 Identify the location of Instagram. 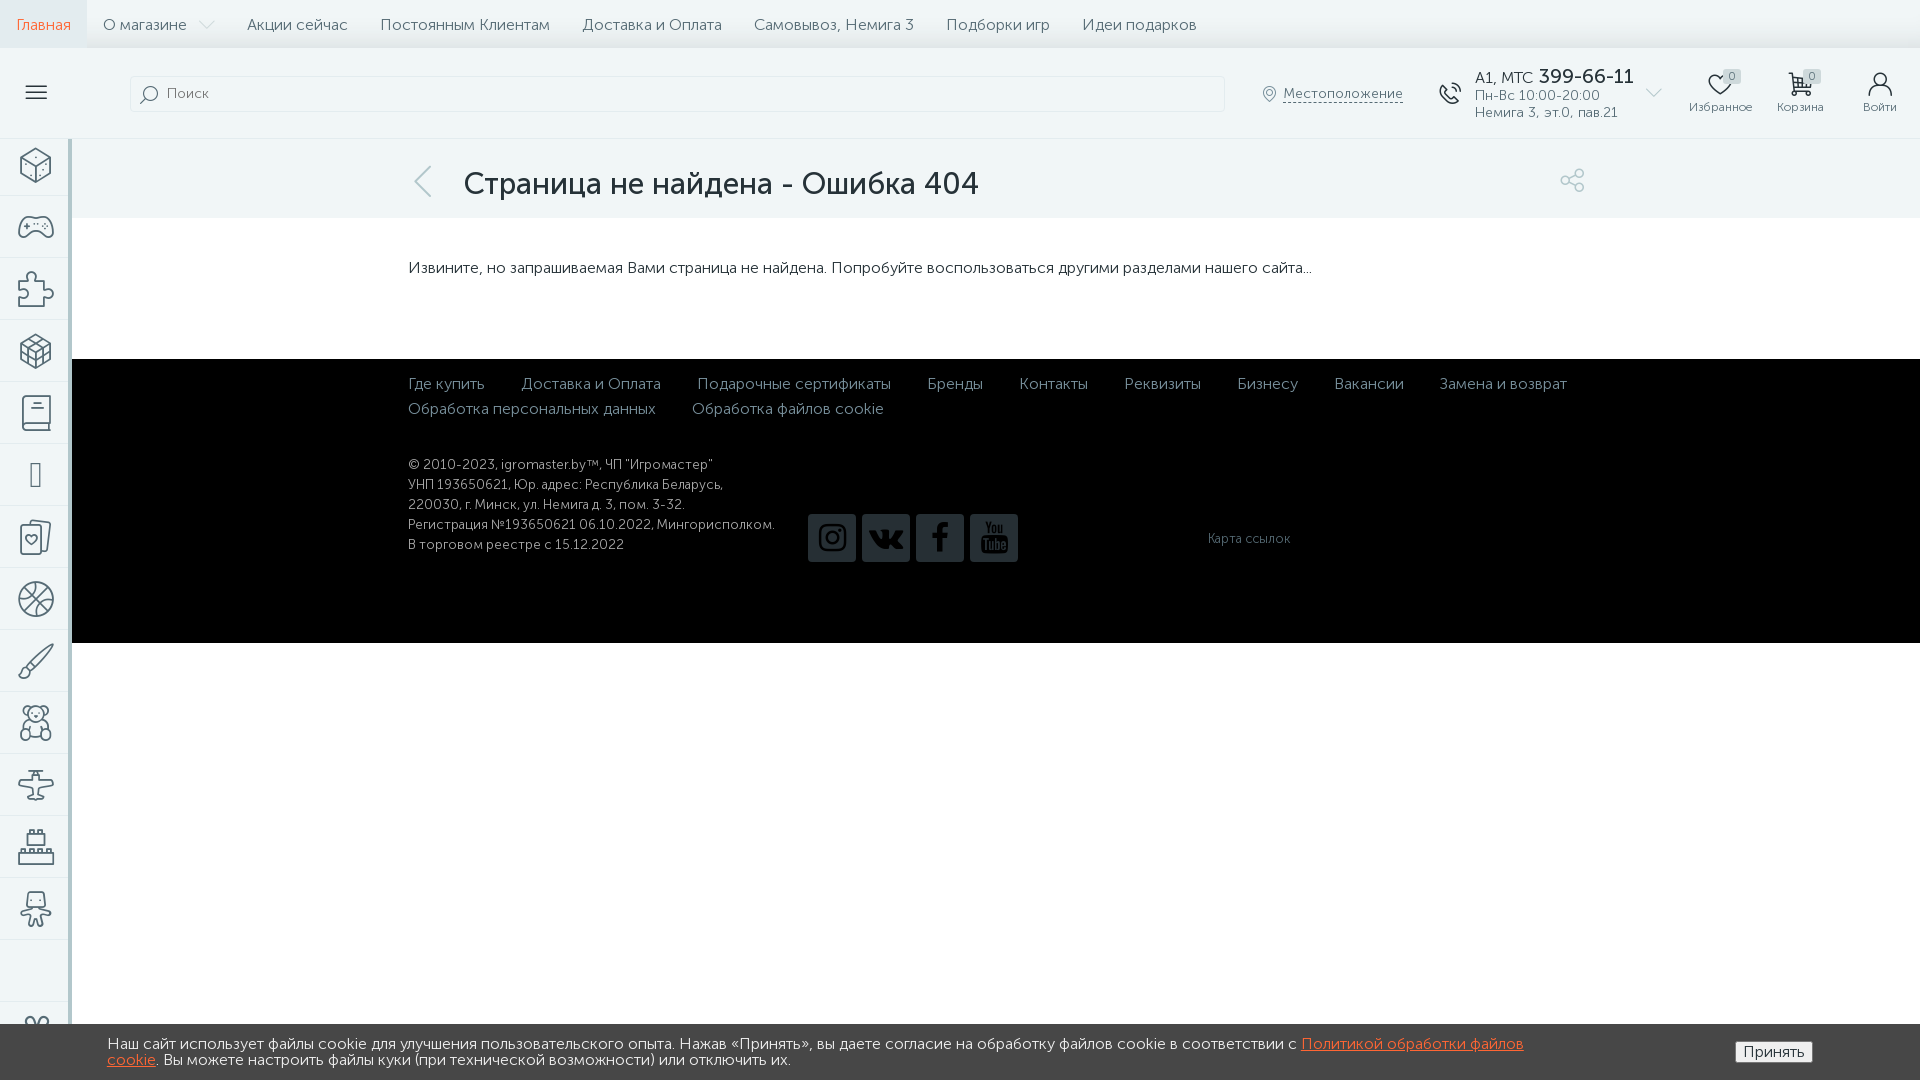
(832, 538).